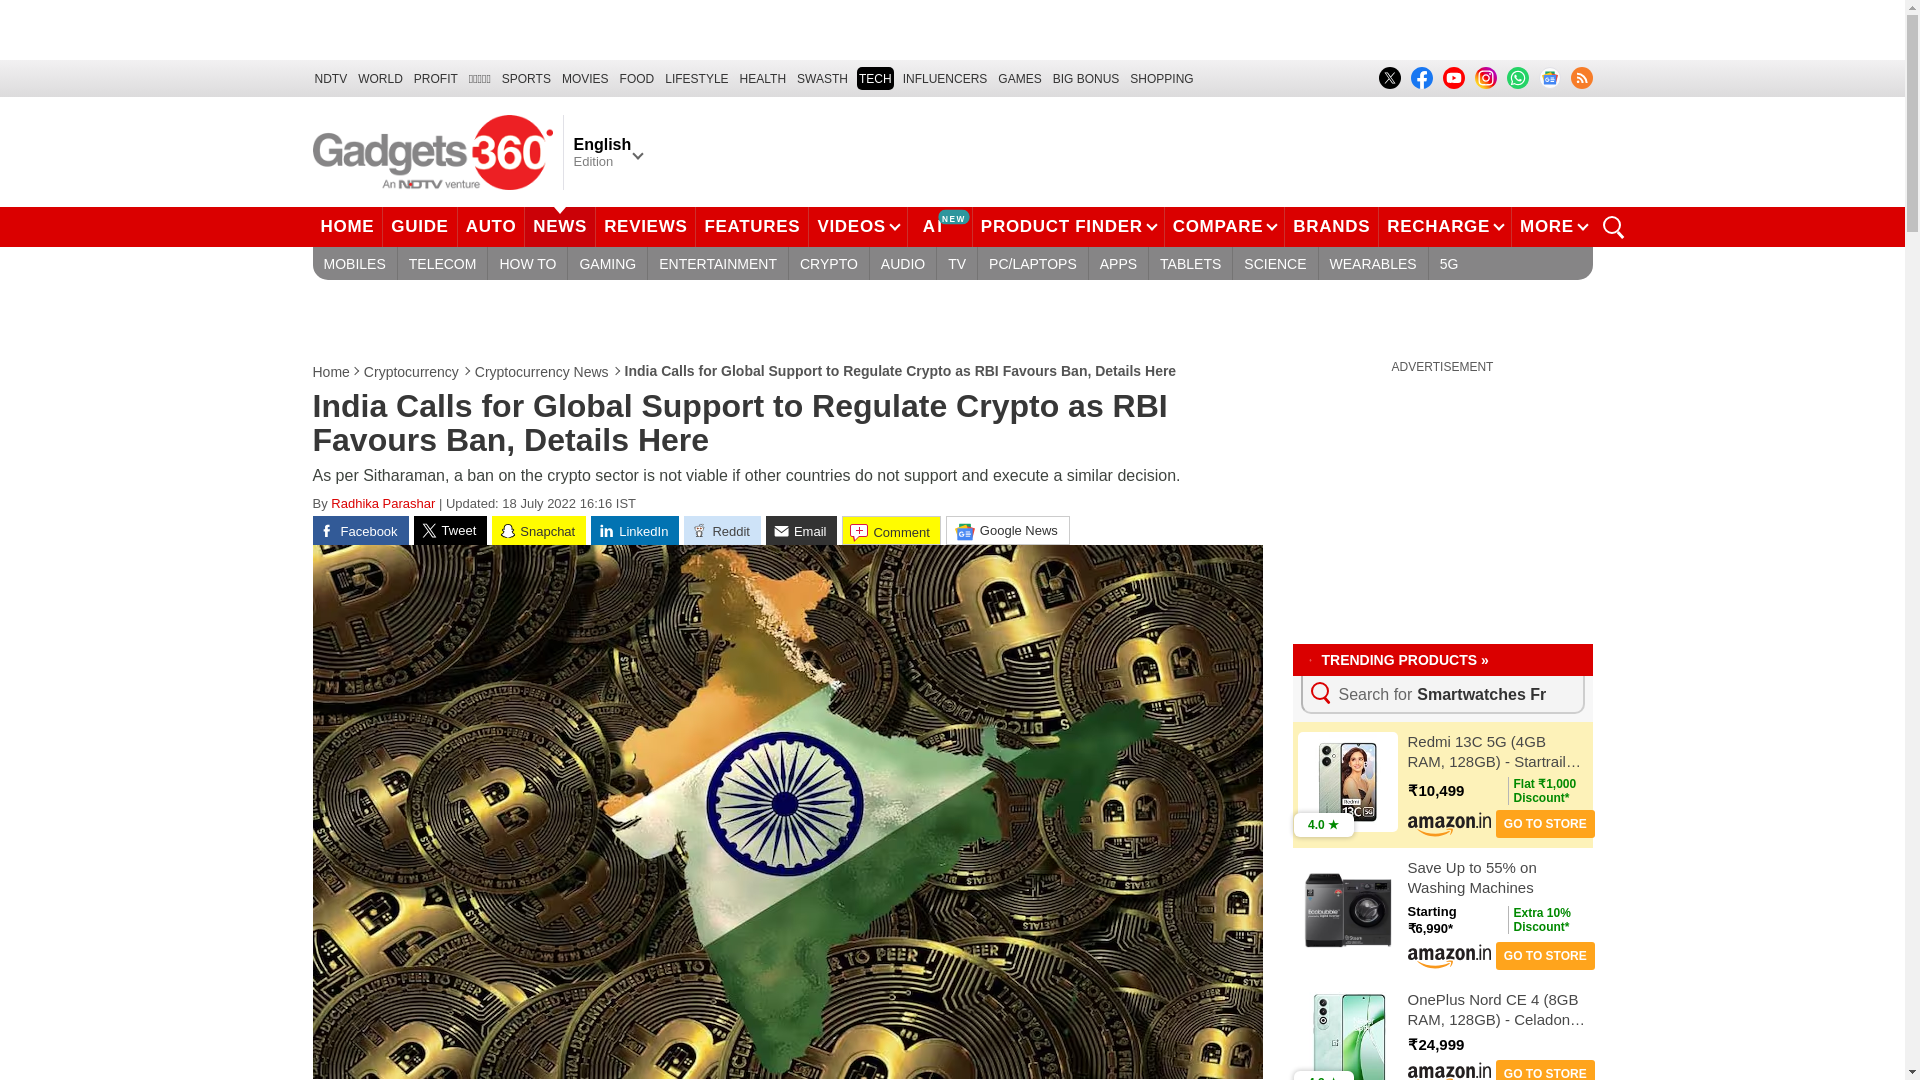 The image size is (1920, 1080). Describe the element at coordinates (875, 78) in the screenshot. I see `TECH` at that location.